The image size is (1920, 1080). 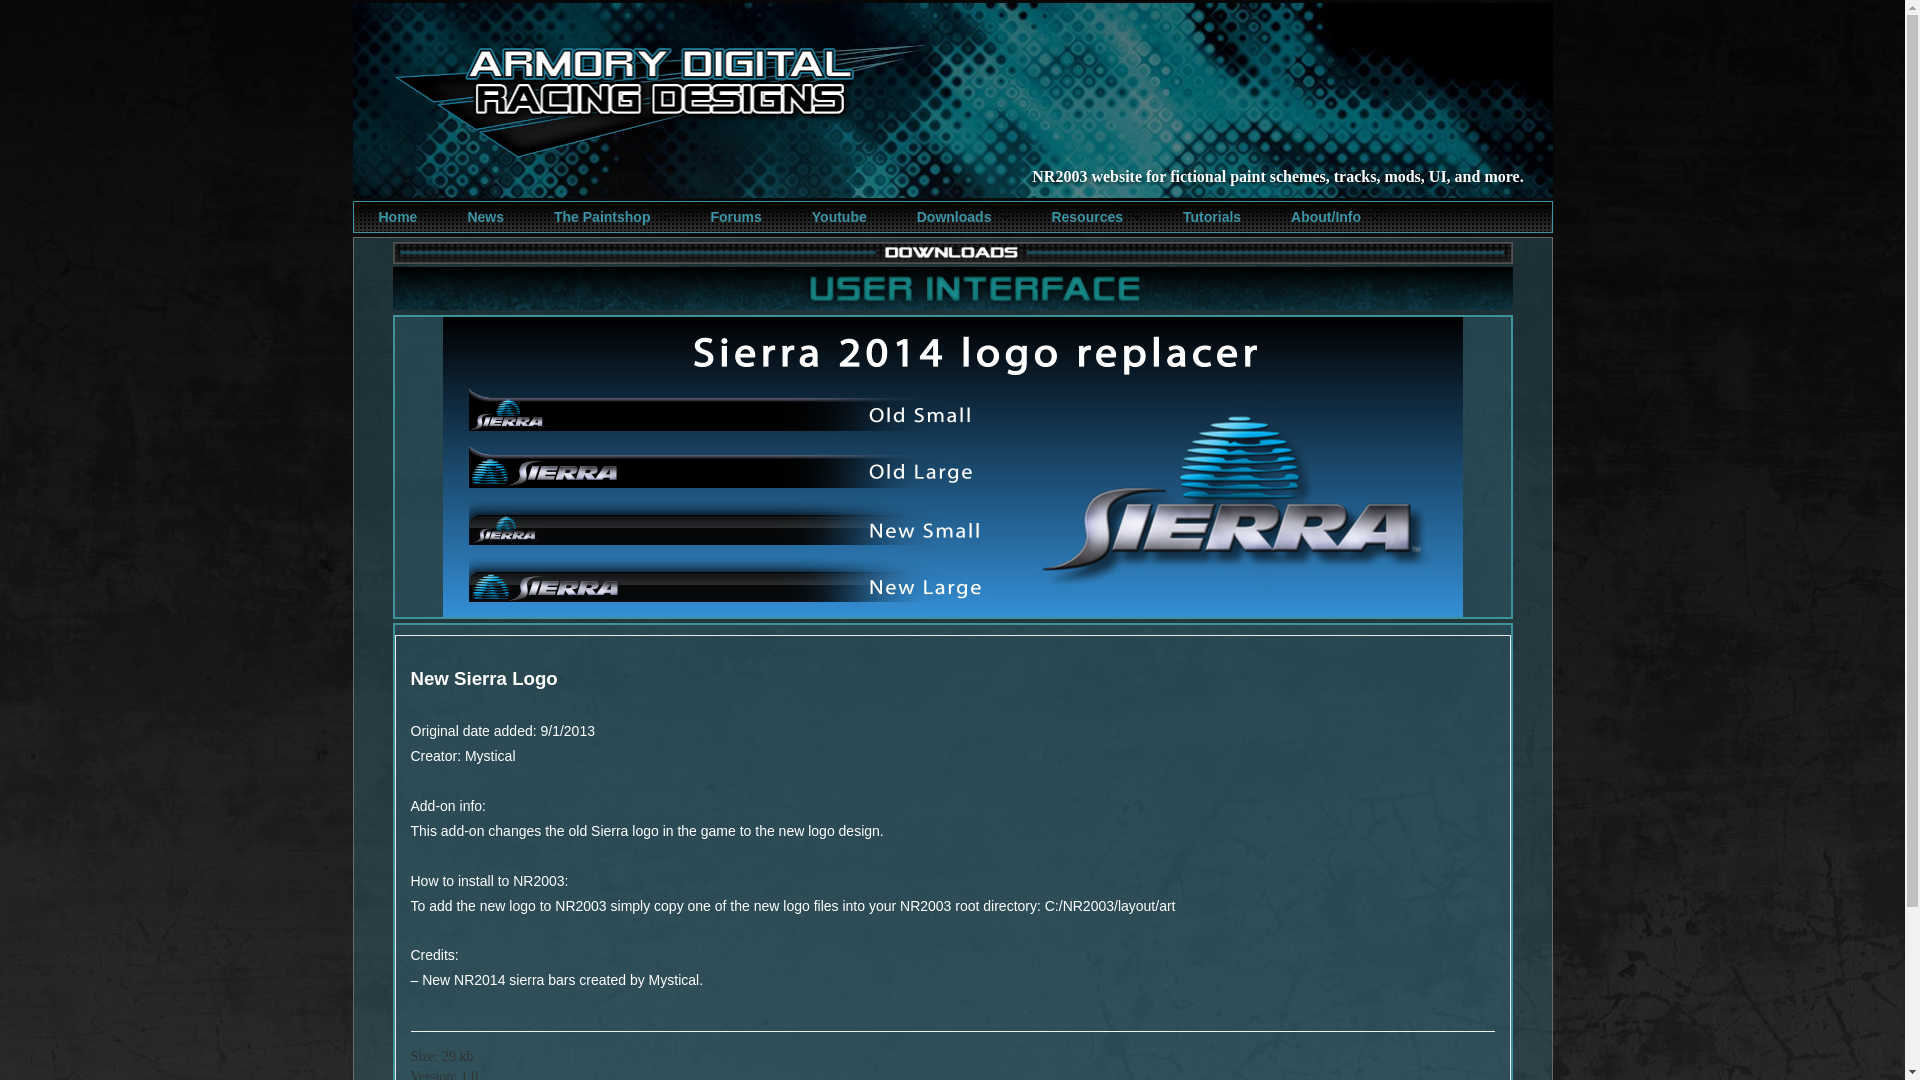 What do you see at coordinates (486, 216) in the screenshot?
I see `News` at bounding box center [486, 216].